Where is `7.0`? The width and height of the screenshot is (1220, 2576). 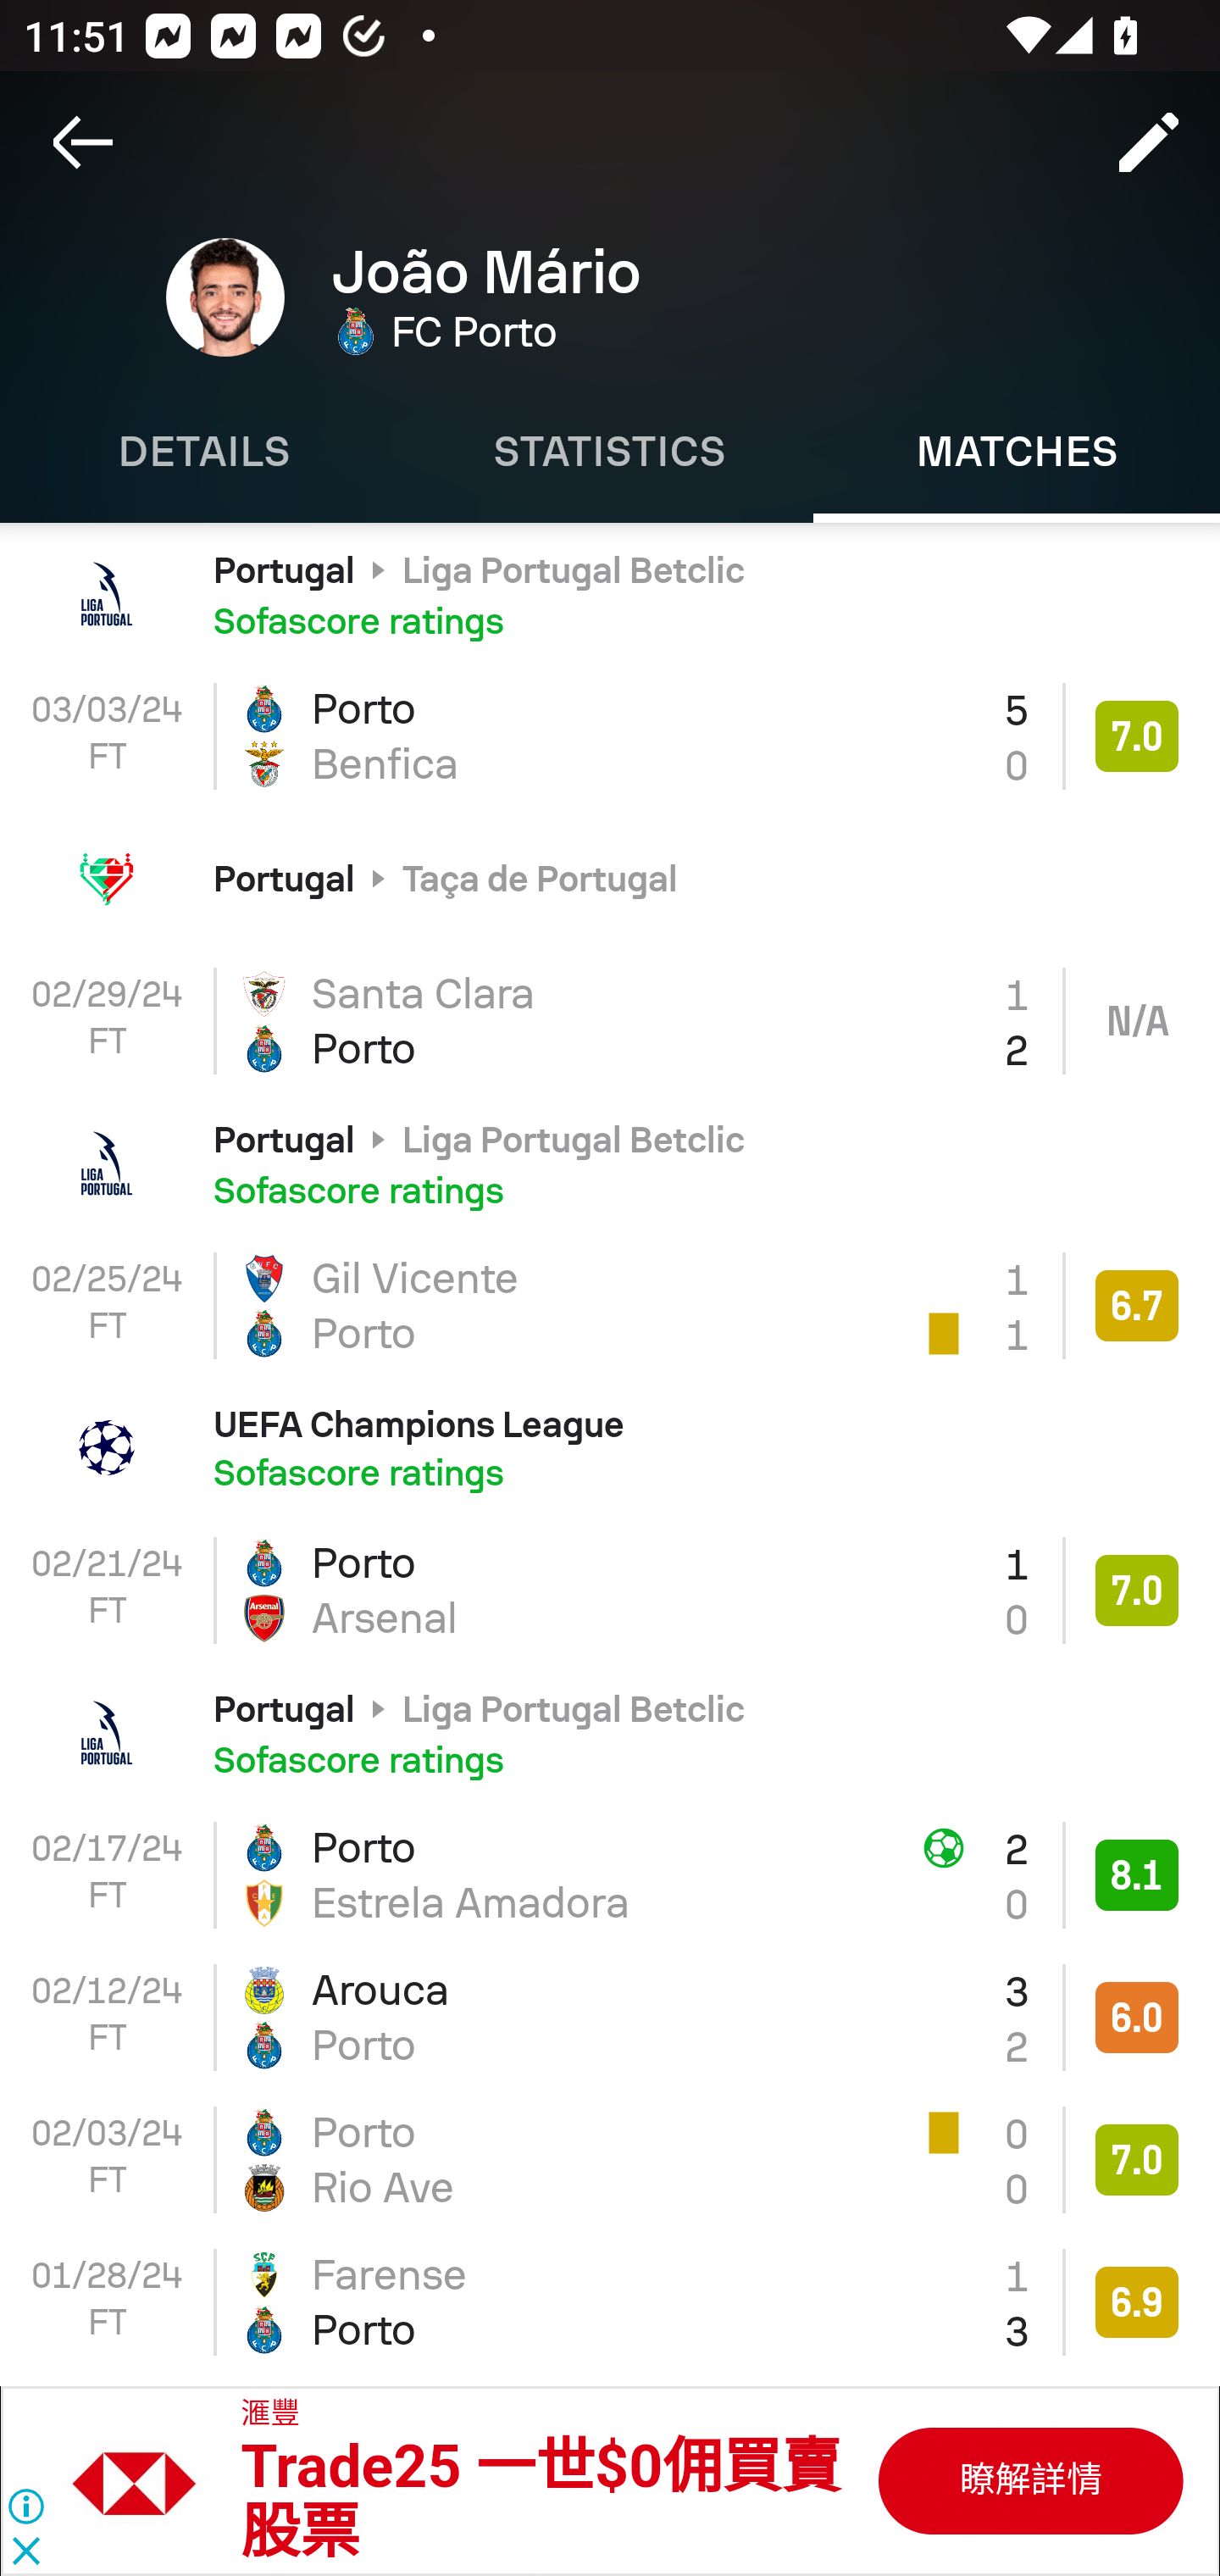 7.0 is located at coordinates (1137, 736).